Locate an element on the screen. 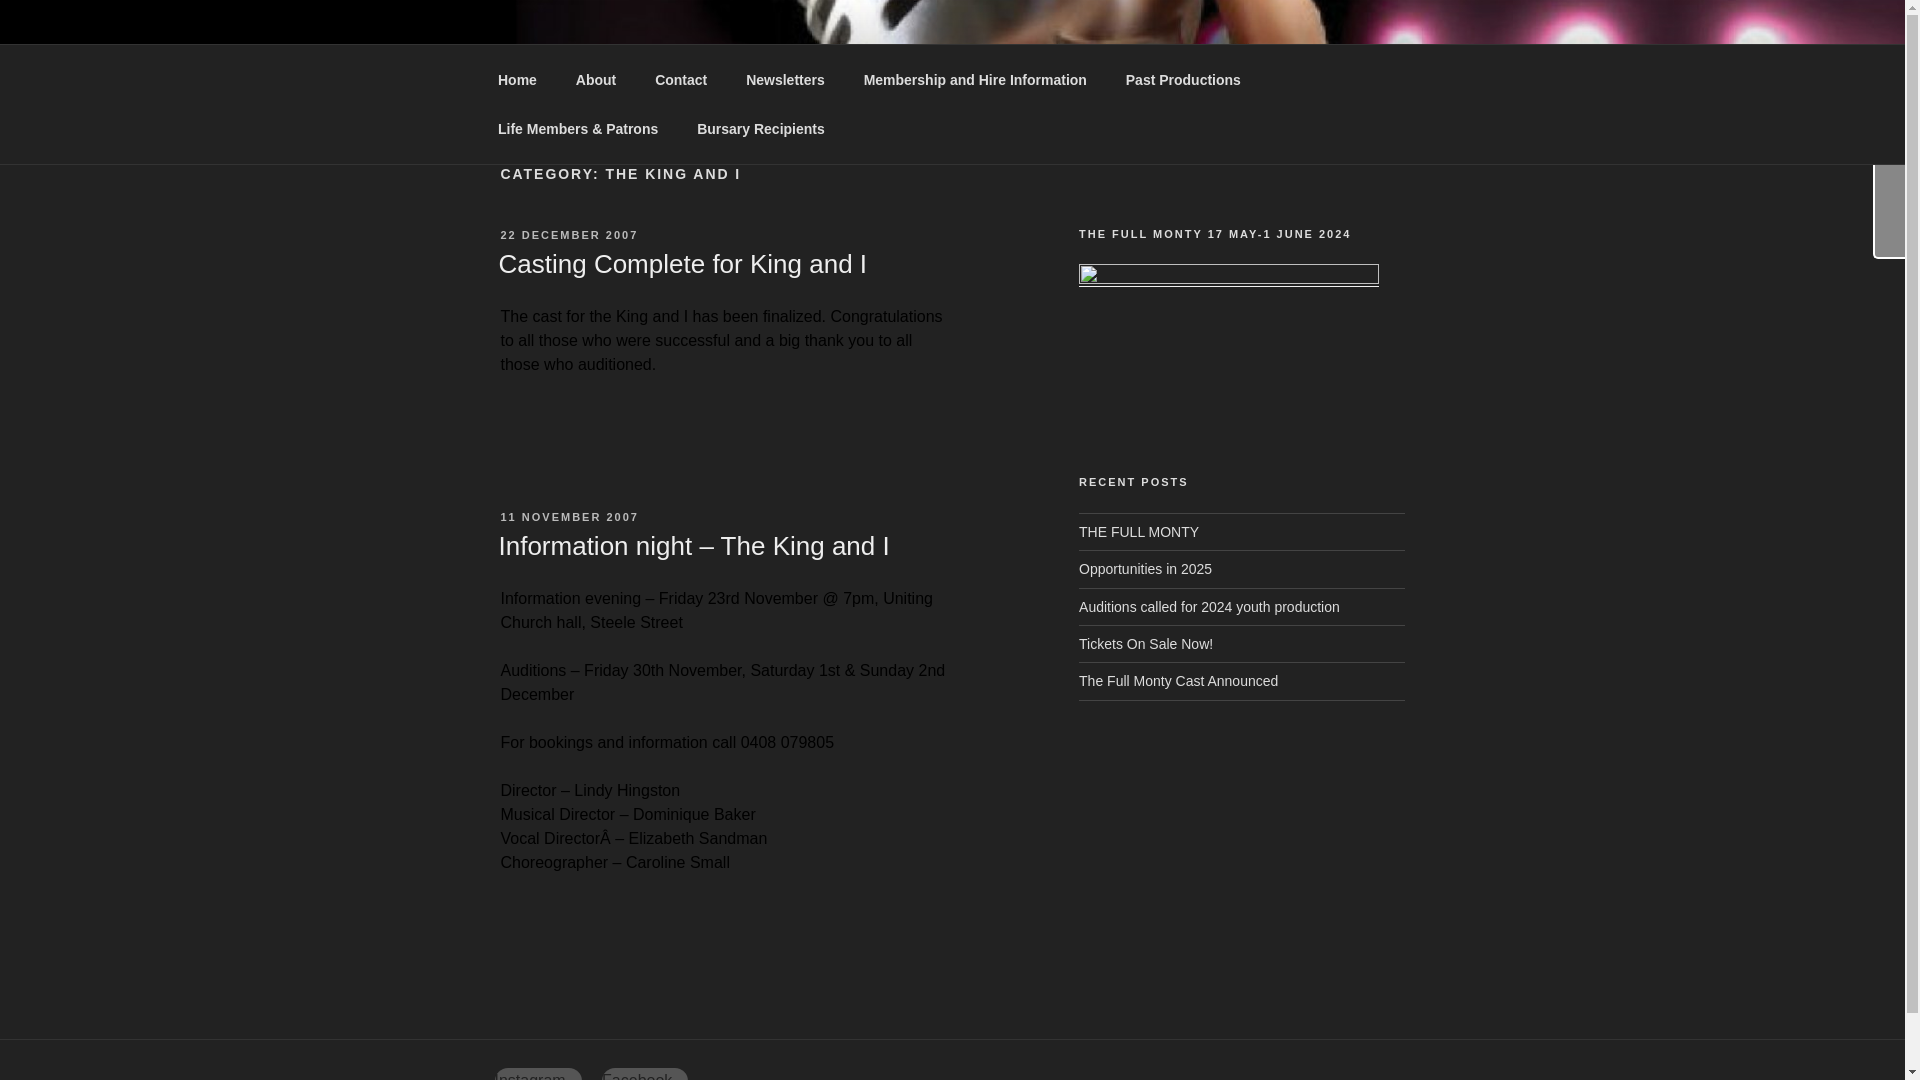 This screenshot has height=1080, width=1920. The Full Monty Cast Announced is located at coordinates (1178, 680).